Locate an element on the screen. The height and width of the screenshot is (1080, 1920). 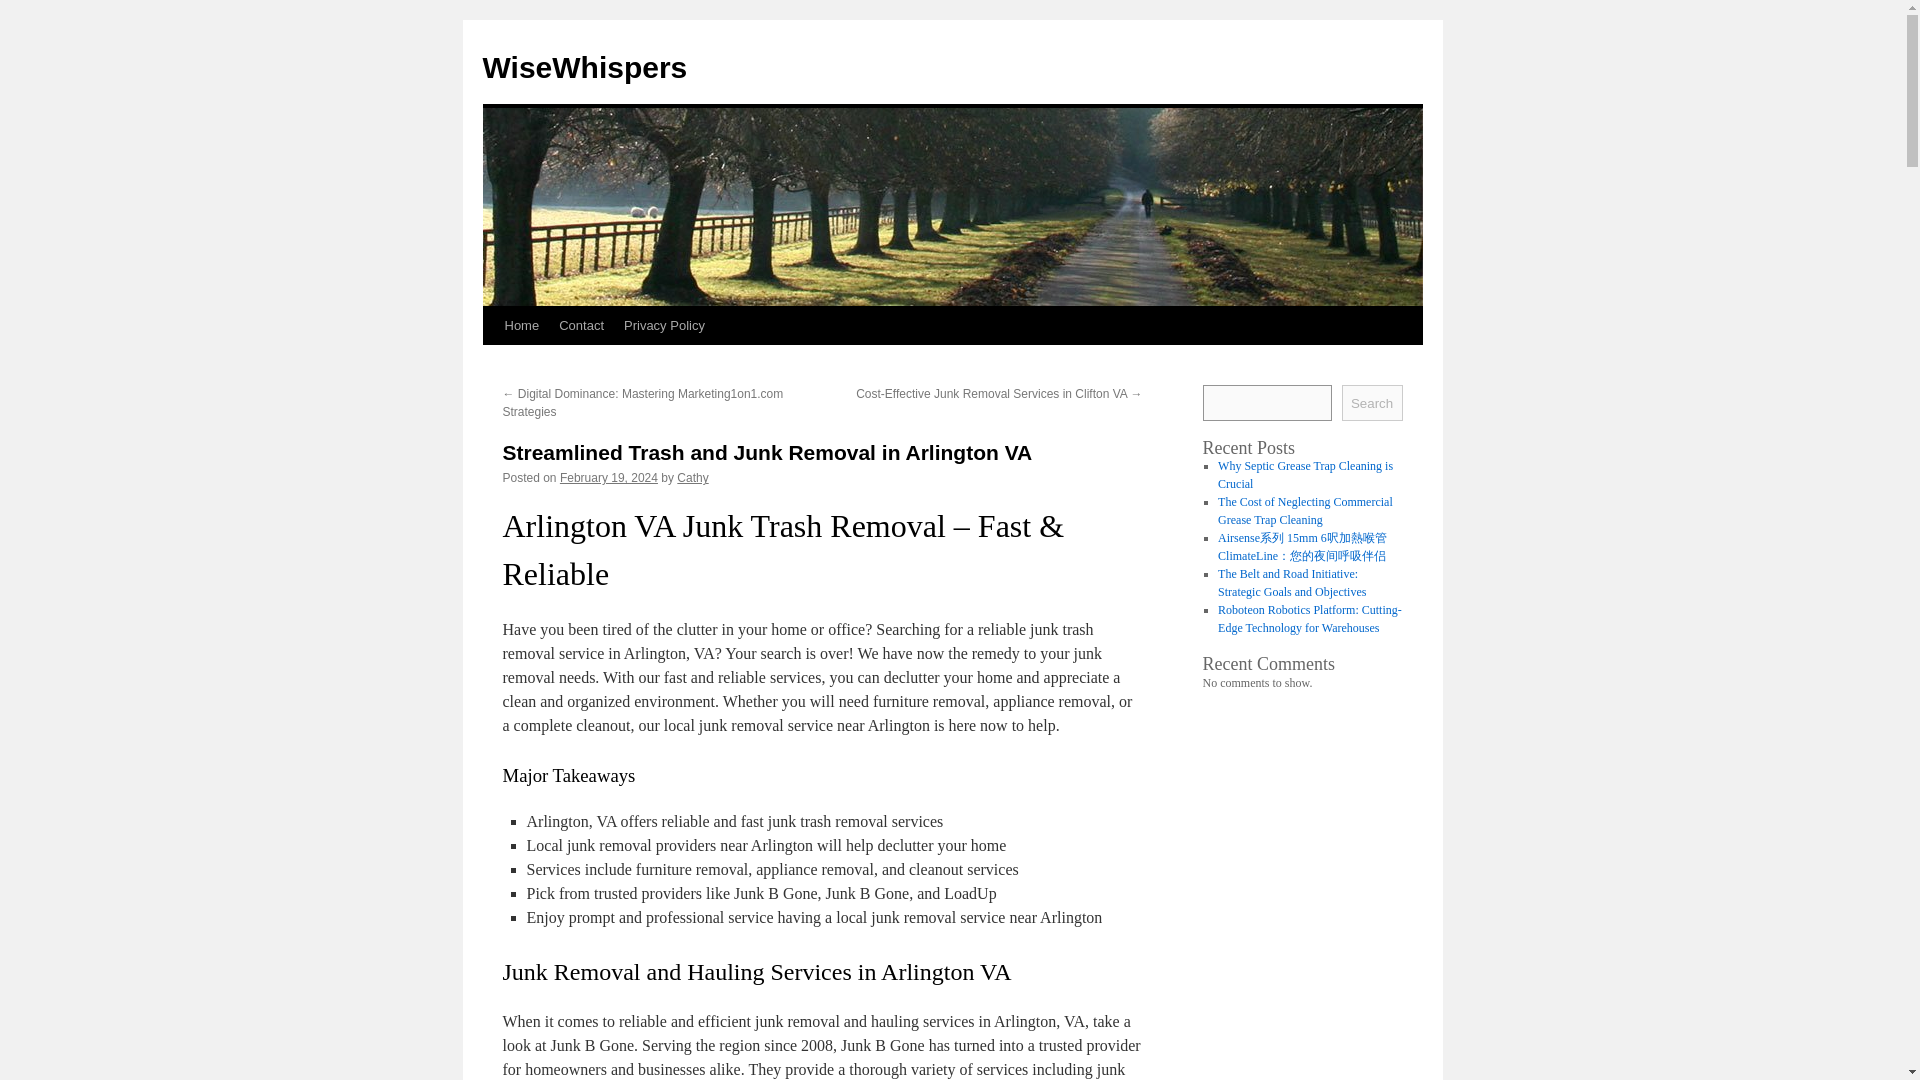
February 19, 2024 is located at coordinates (609, 477).